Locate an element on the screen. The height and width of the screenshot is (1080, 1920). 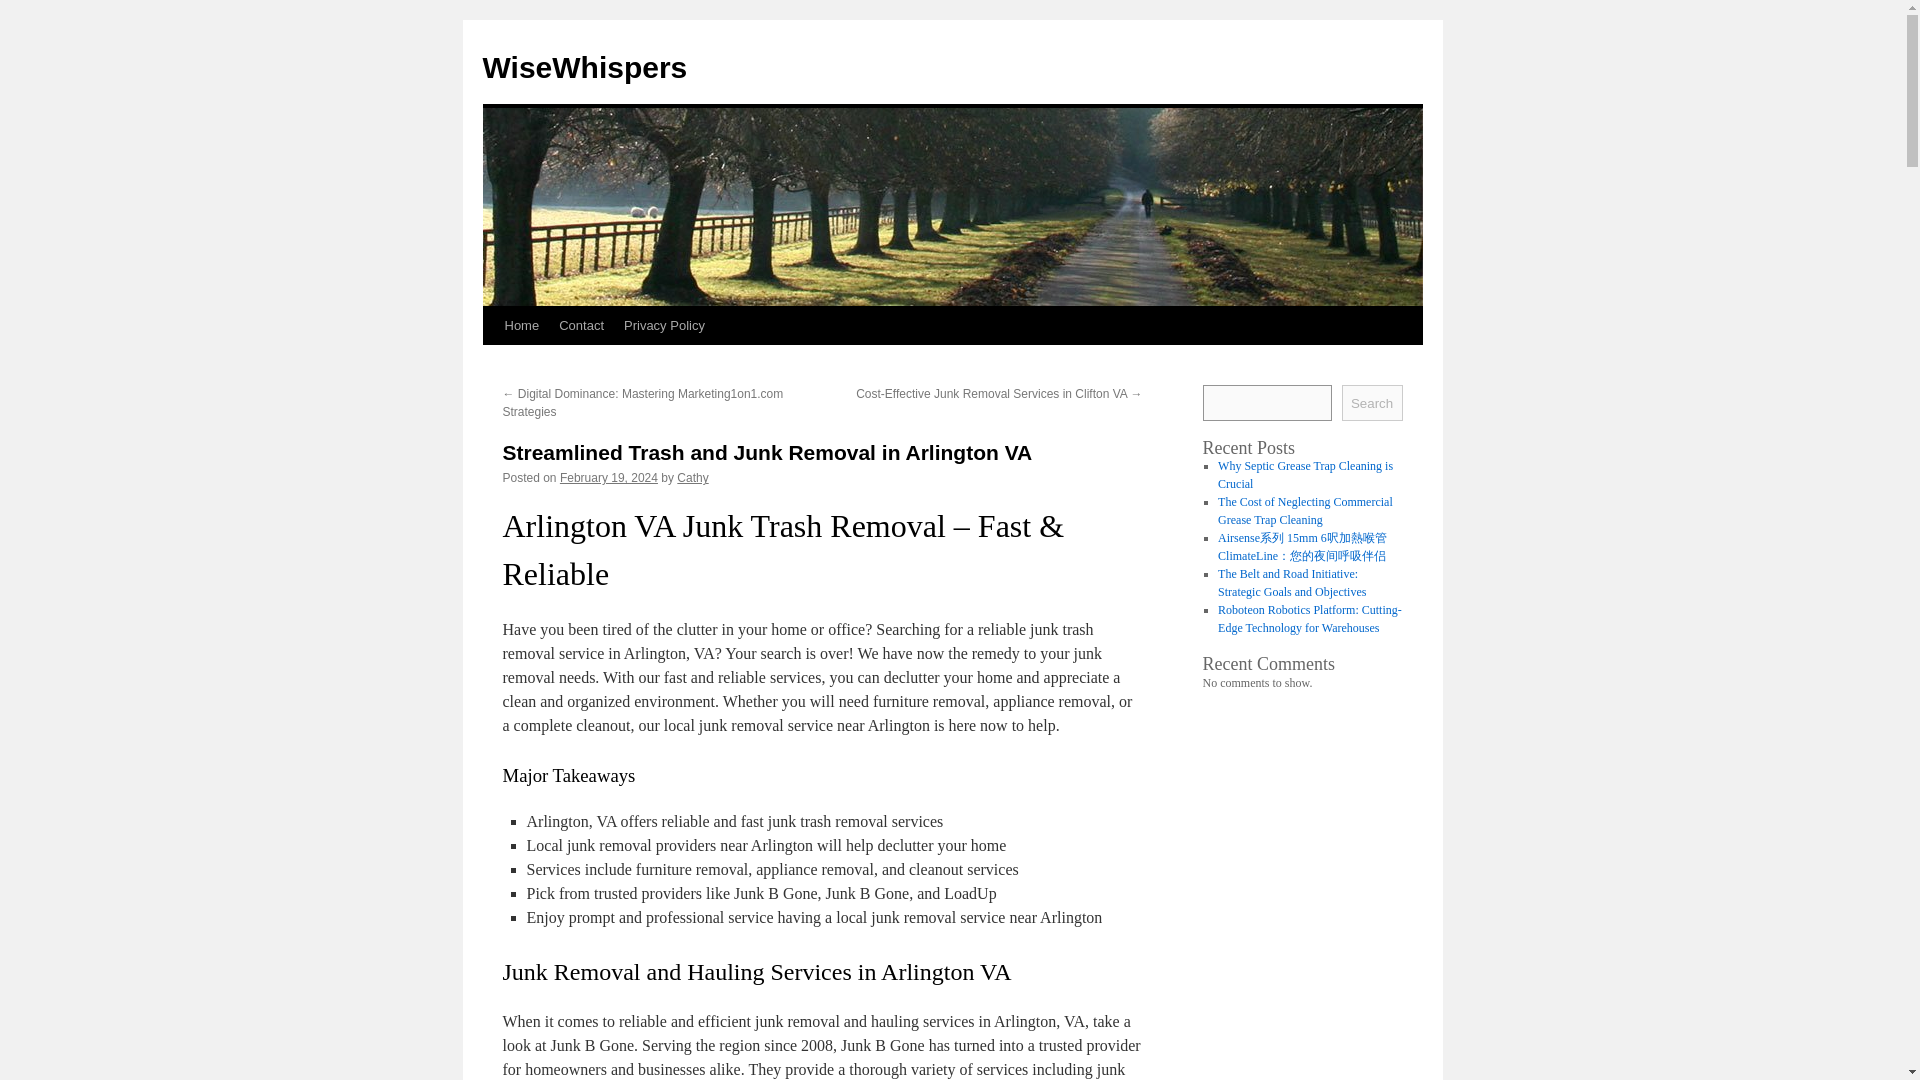
February 19, 2024 is located at coordinates (609, 477).